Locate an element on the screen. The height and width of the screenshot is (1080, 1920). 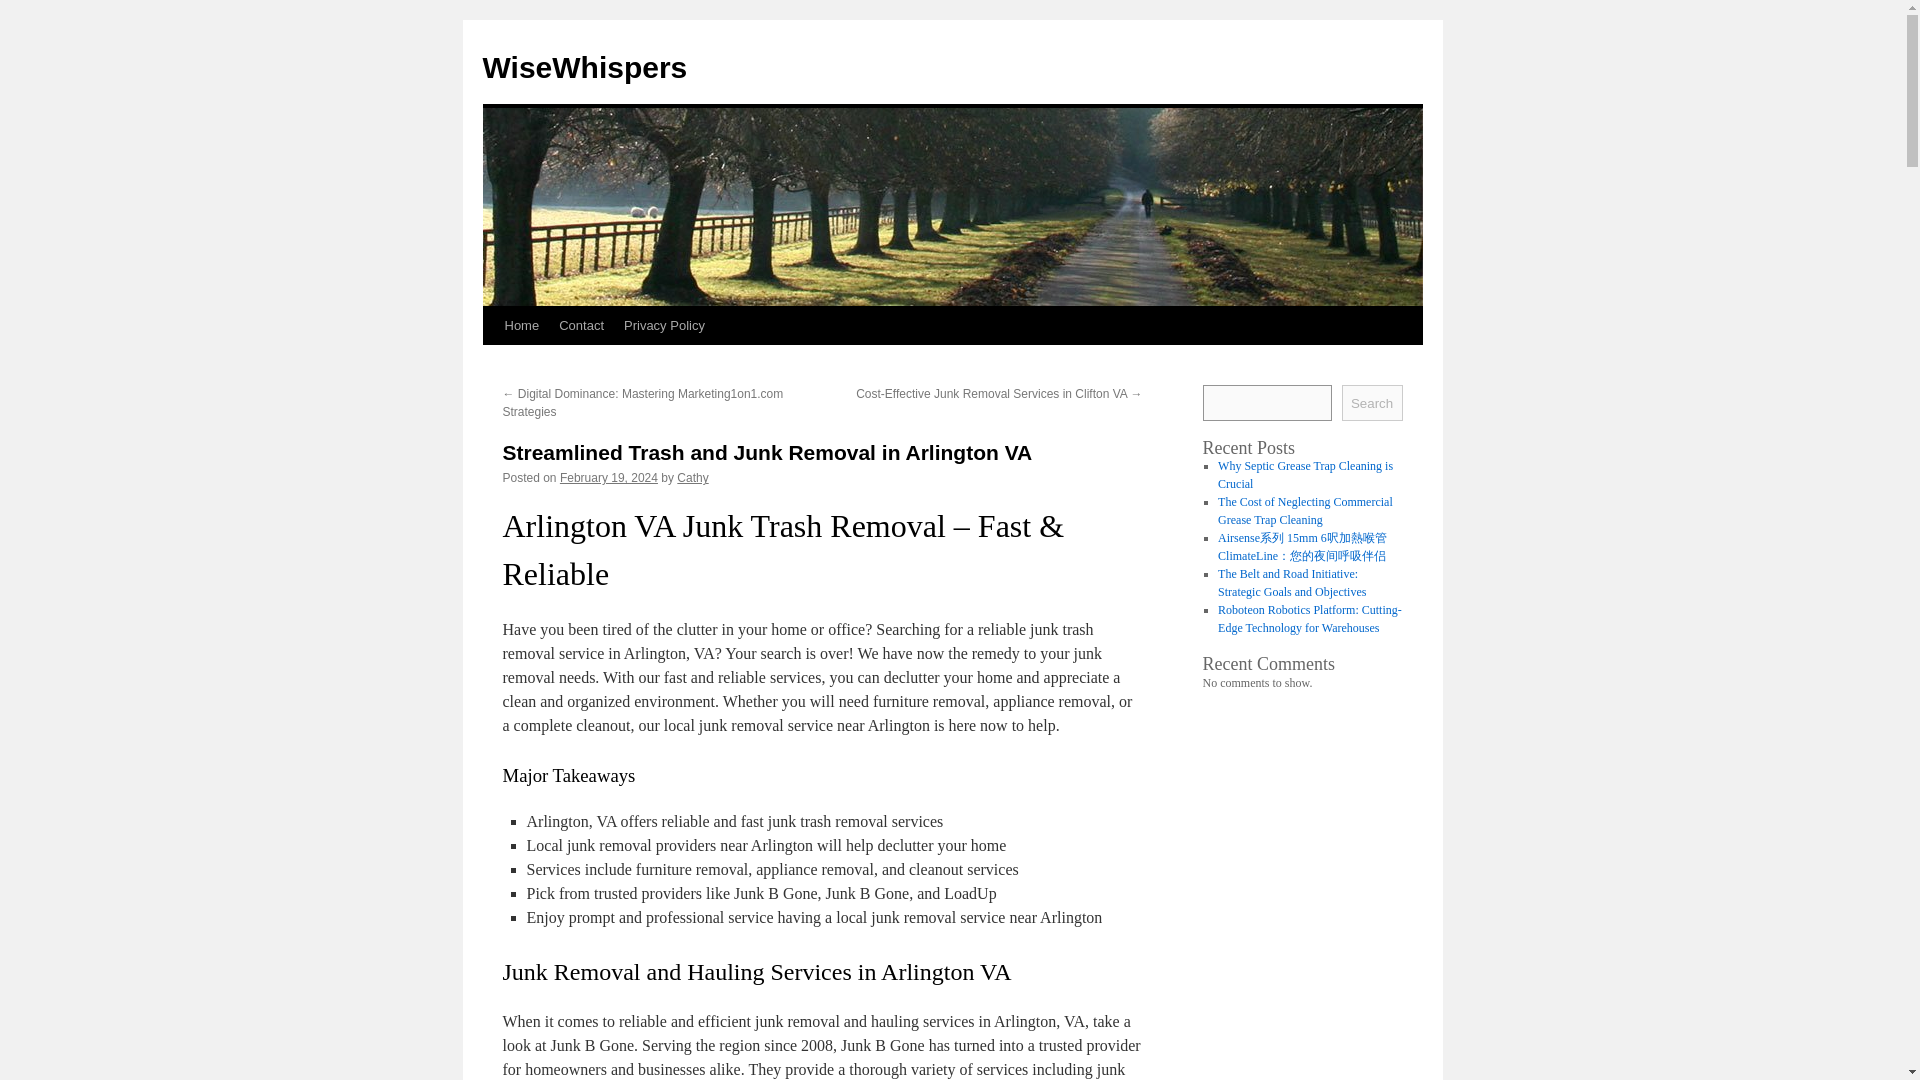
February 19, 2024 is located at coordinates (609, 477).